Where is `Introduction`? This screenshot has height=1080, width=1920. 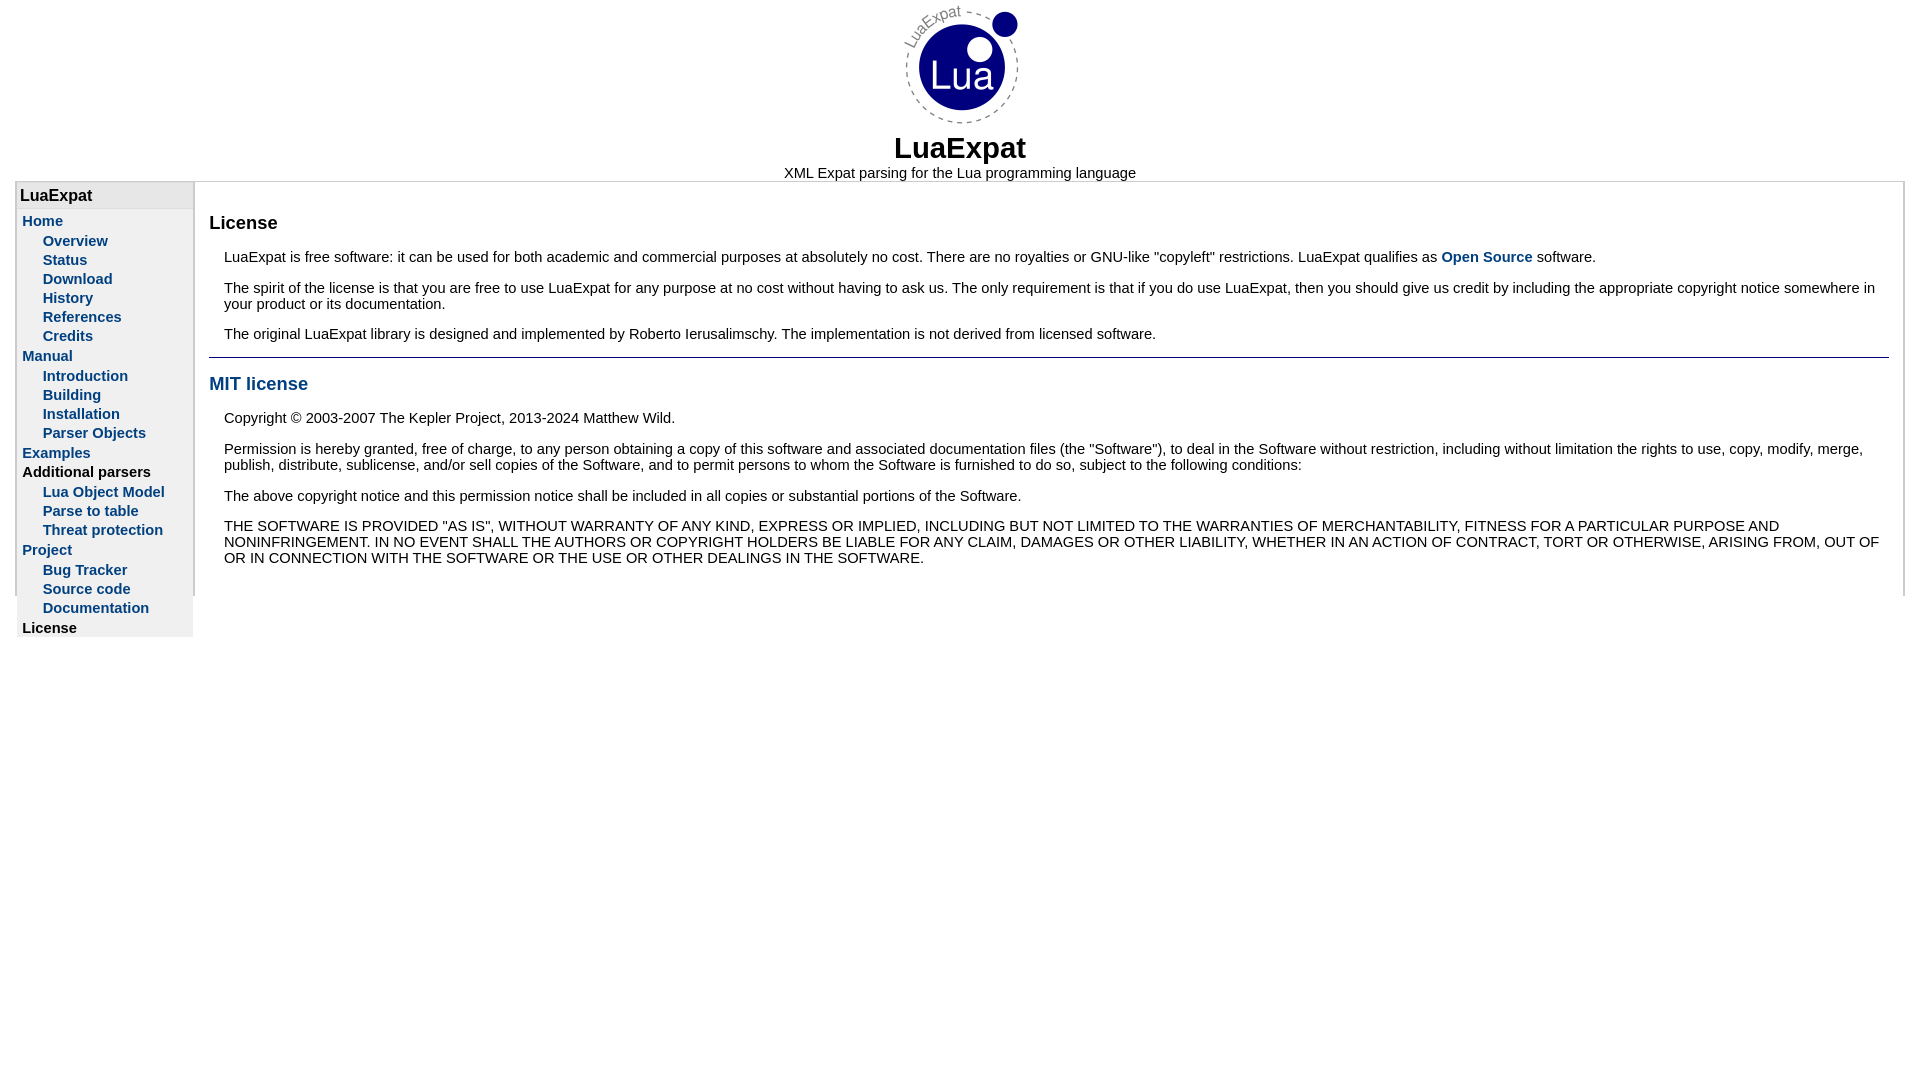
Introduction is located at coordinates (85, 376).